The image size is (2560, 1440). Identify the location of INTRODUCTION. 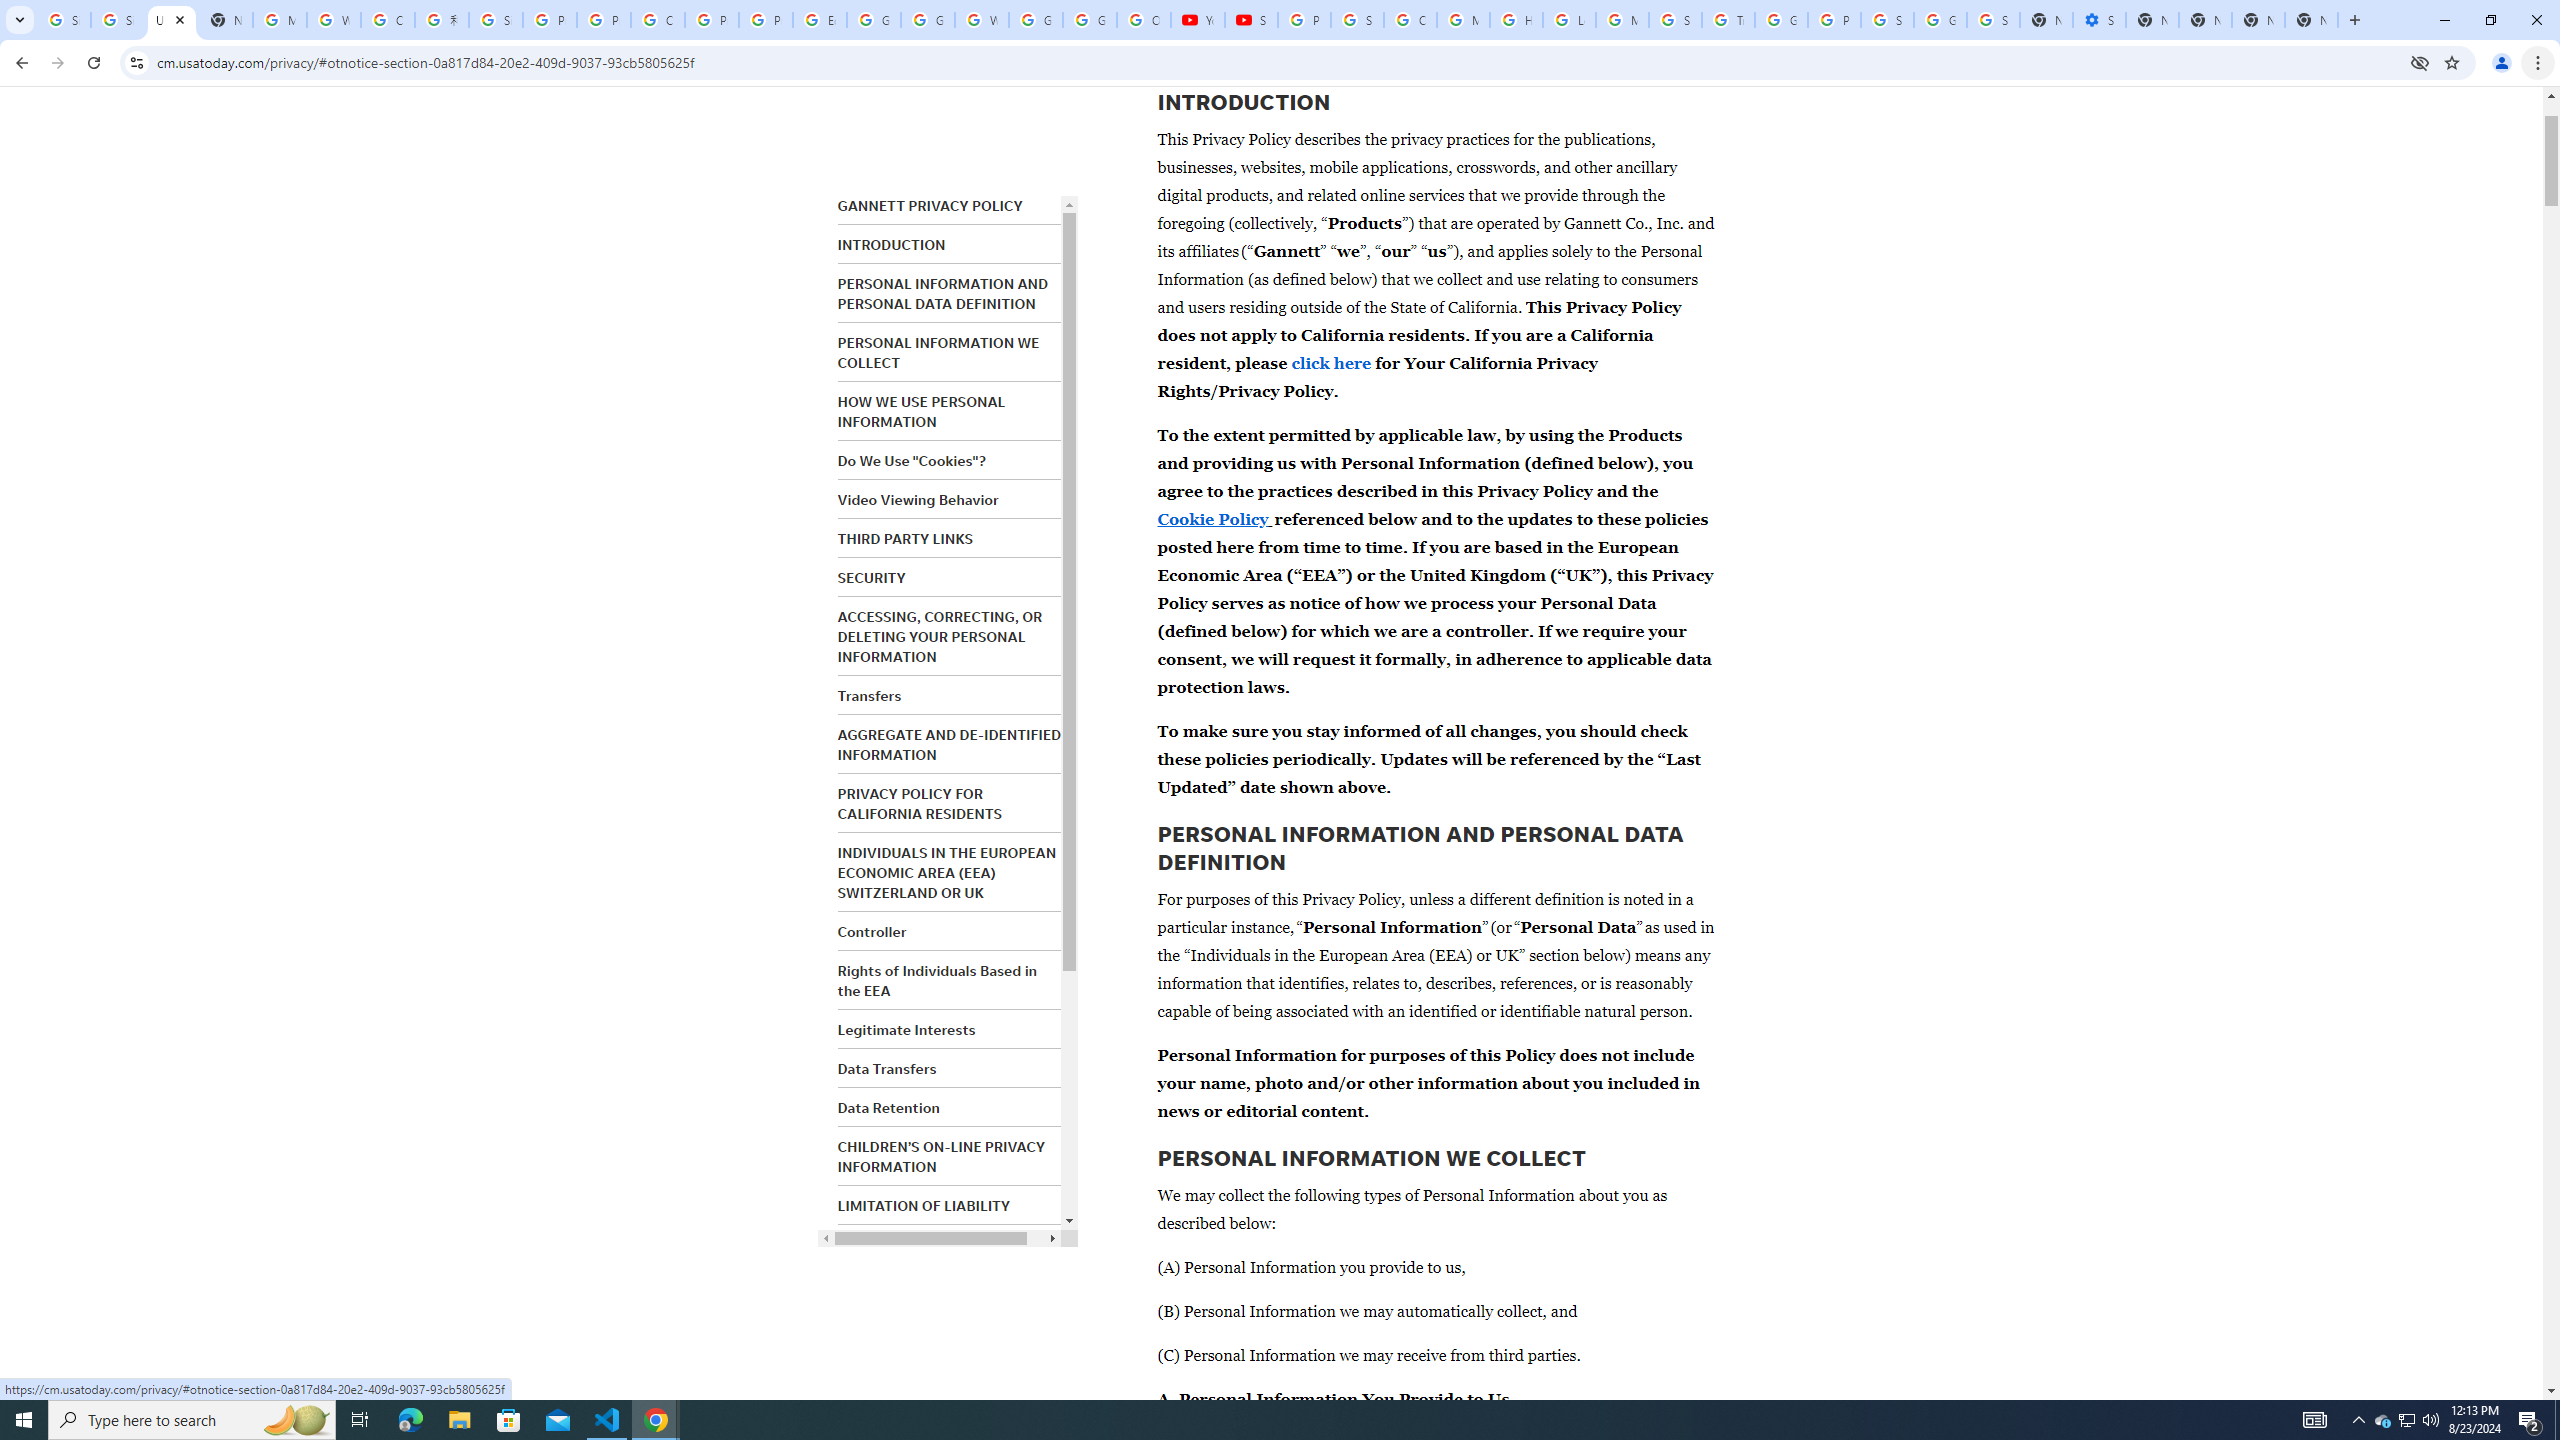
(892, 244).